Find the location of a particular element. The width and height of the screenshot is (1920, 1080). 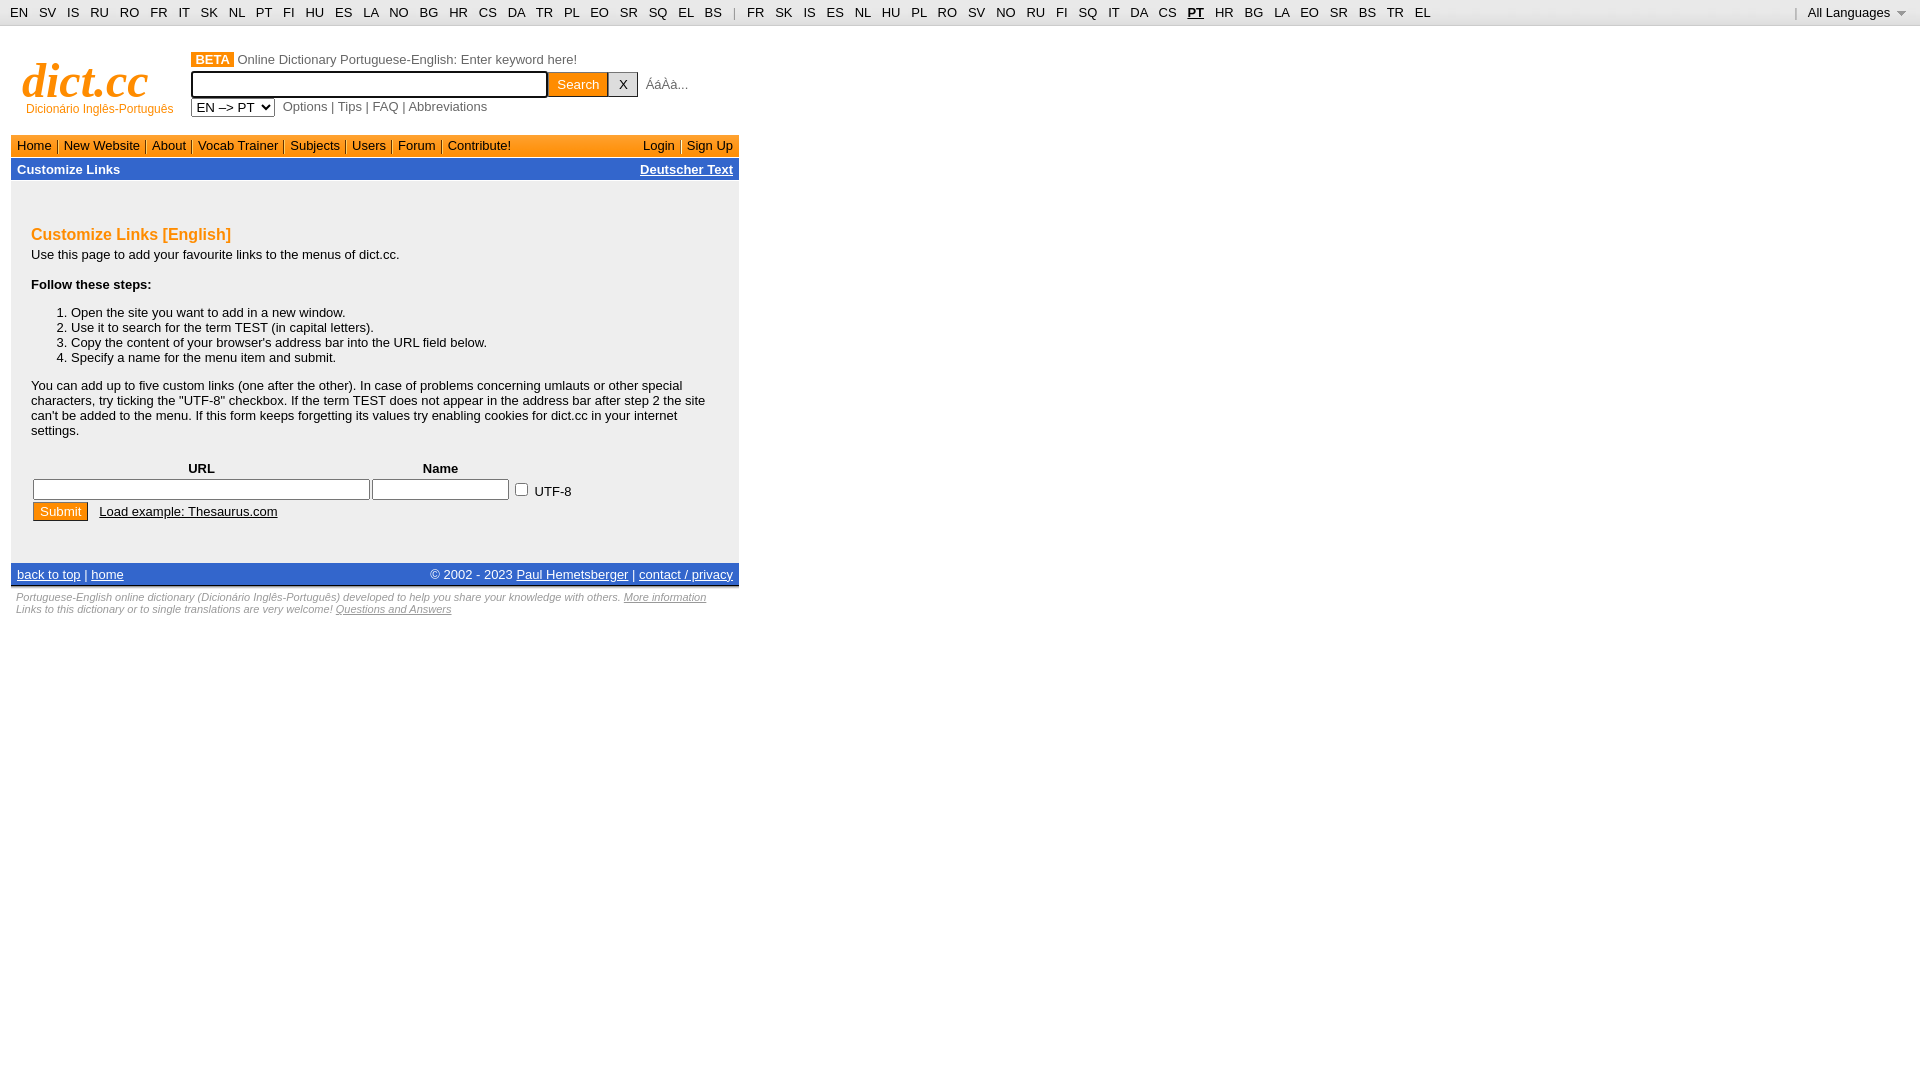

New Website is located at coordinates (102, 146).